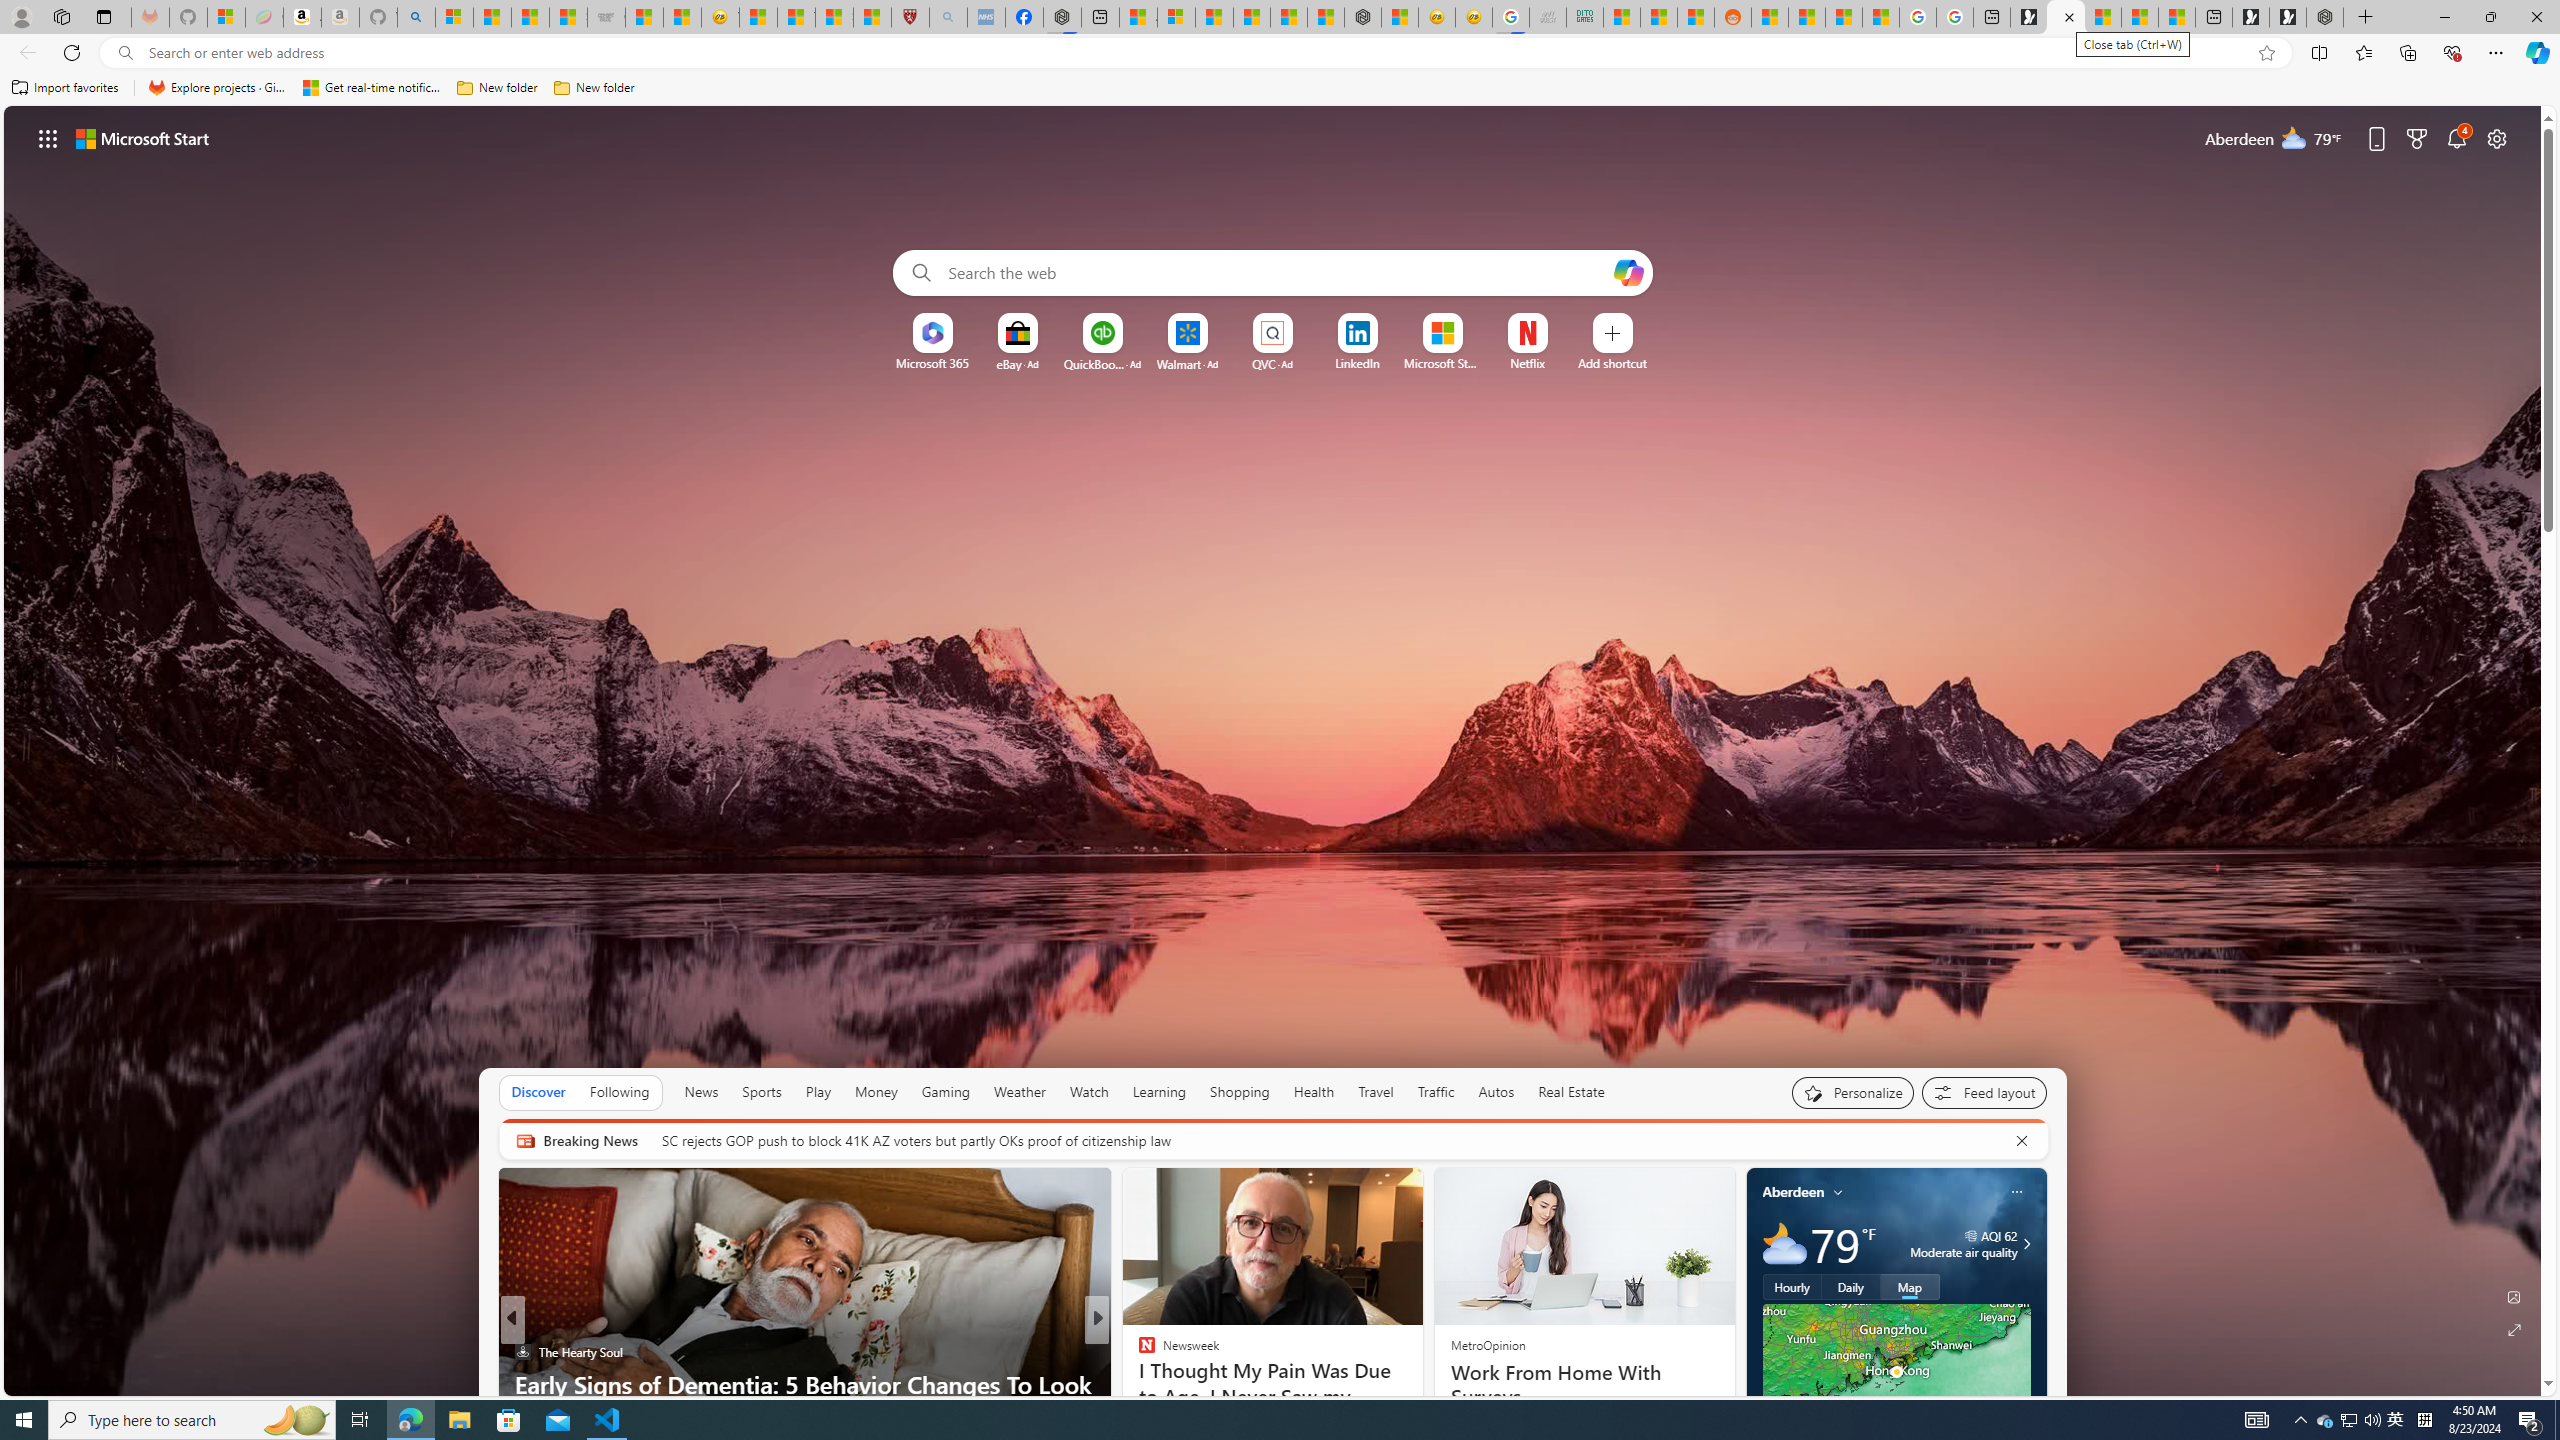 The height and width of the screenshot is (1440, 2560). What do you see at coordinates (1984, 1092) in the screenshot?
I see `Feed settings` at bounding box center [1984, 1092].